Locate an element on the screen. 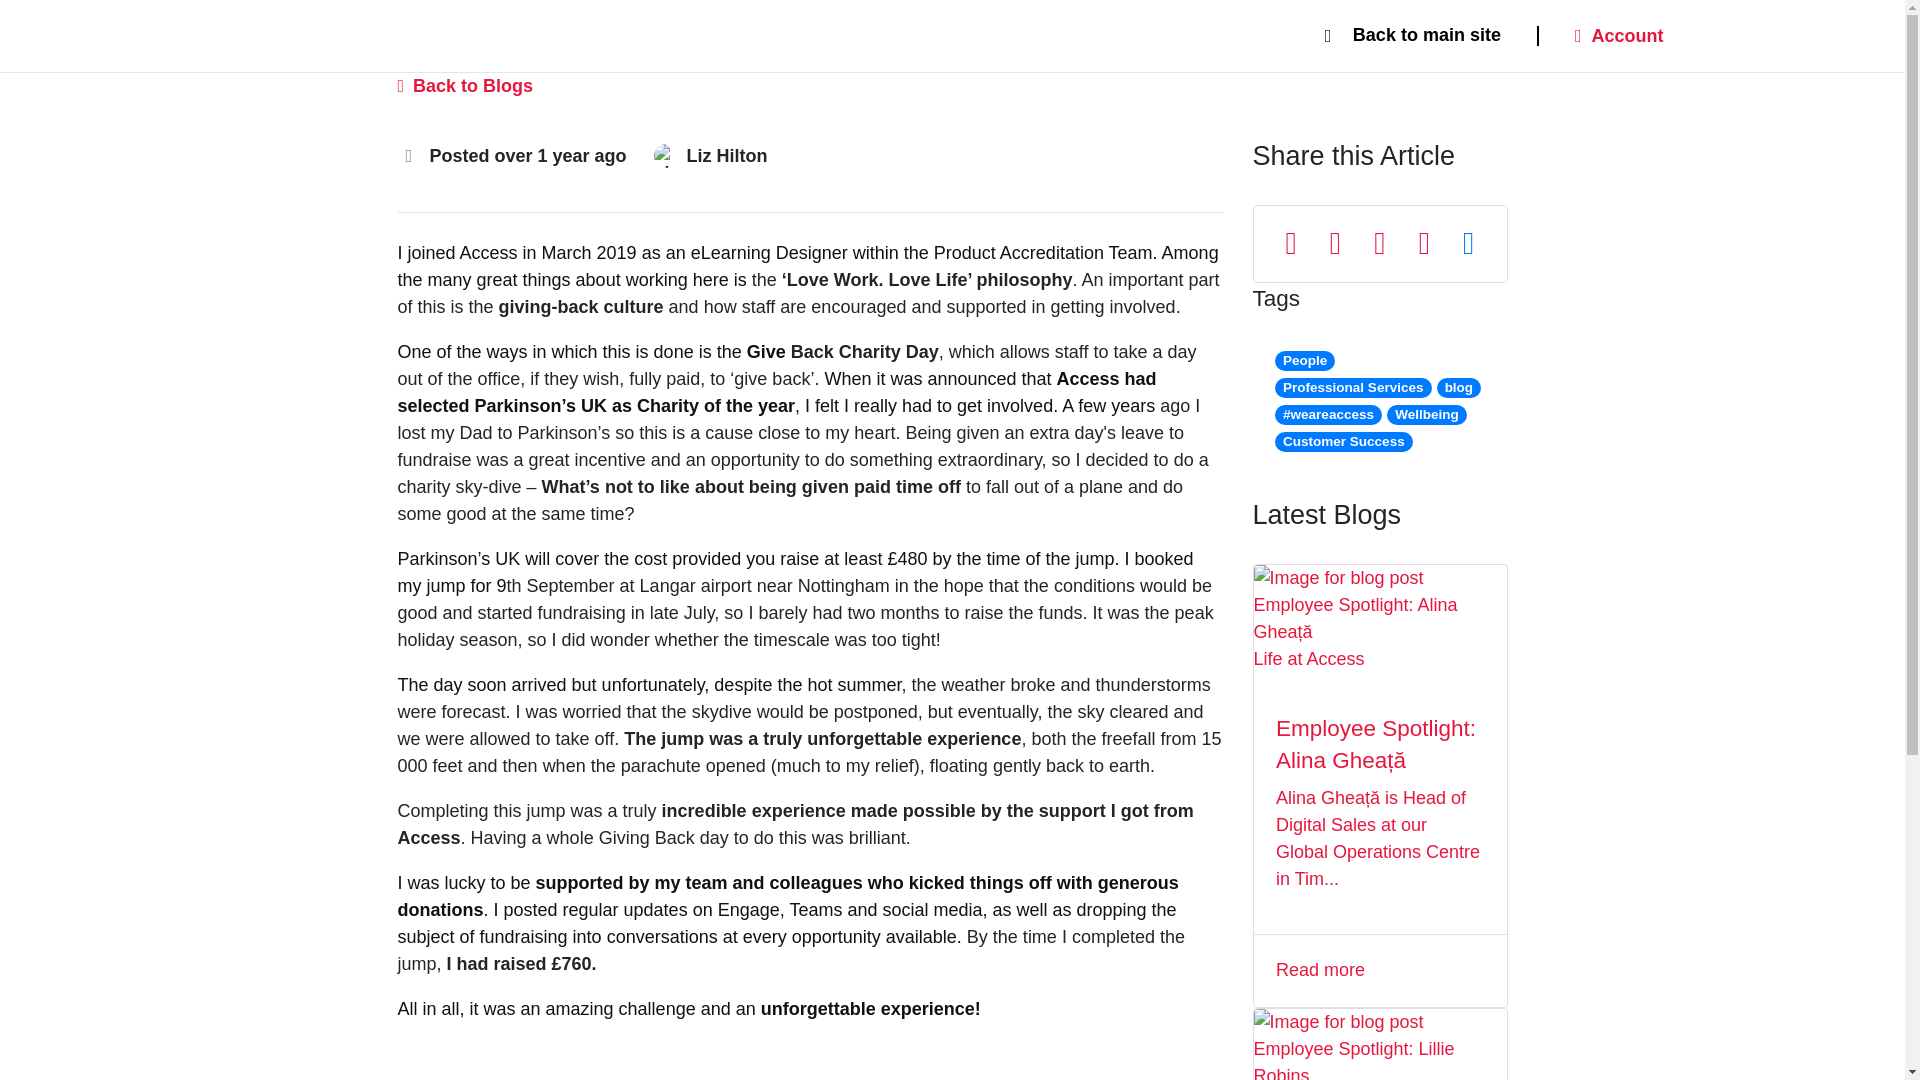 Image resolution: width=1920 pixels, height=1080 pixels. Wellbeing is located at coordinates (1426, 415).